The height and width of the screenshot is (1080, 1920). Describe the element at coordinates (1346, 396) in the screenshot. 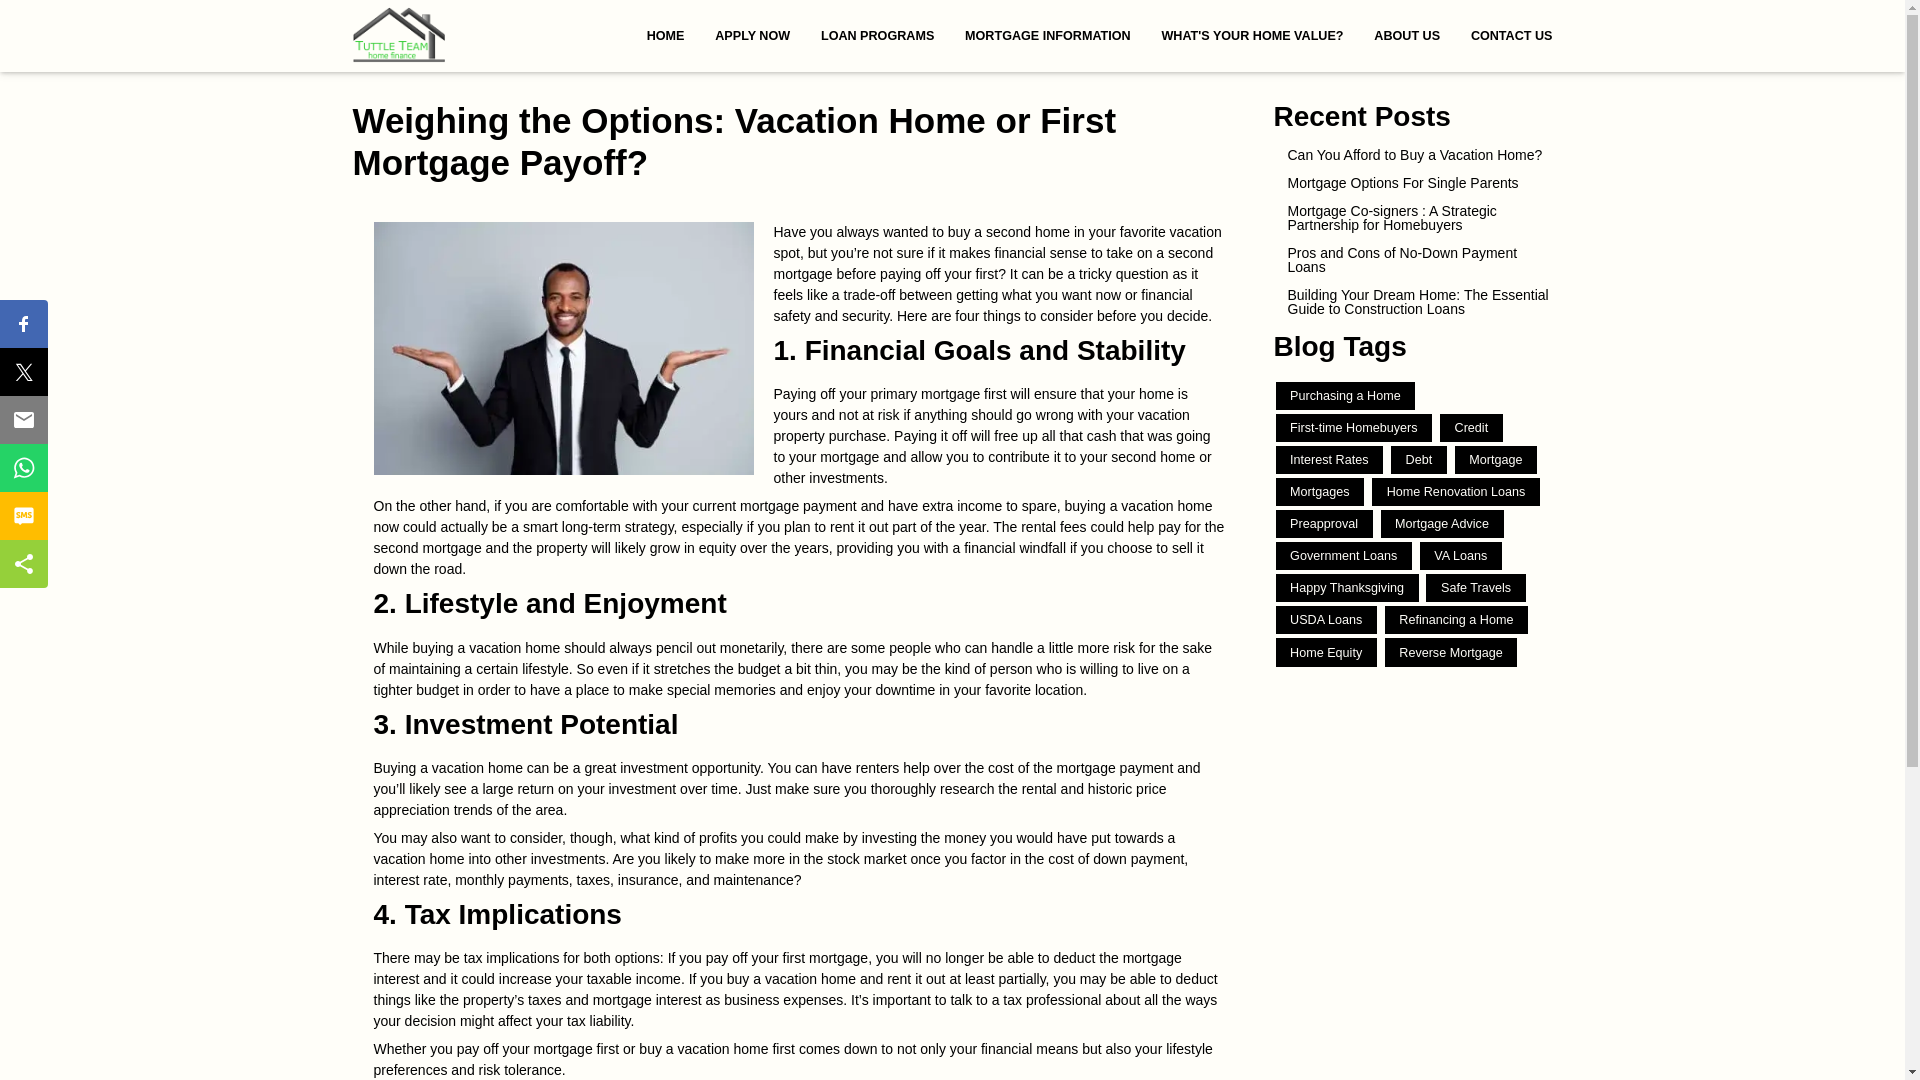

I see `Purchasing a Home` at that location.